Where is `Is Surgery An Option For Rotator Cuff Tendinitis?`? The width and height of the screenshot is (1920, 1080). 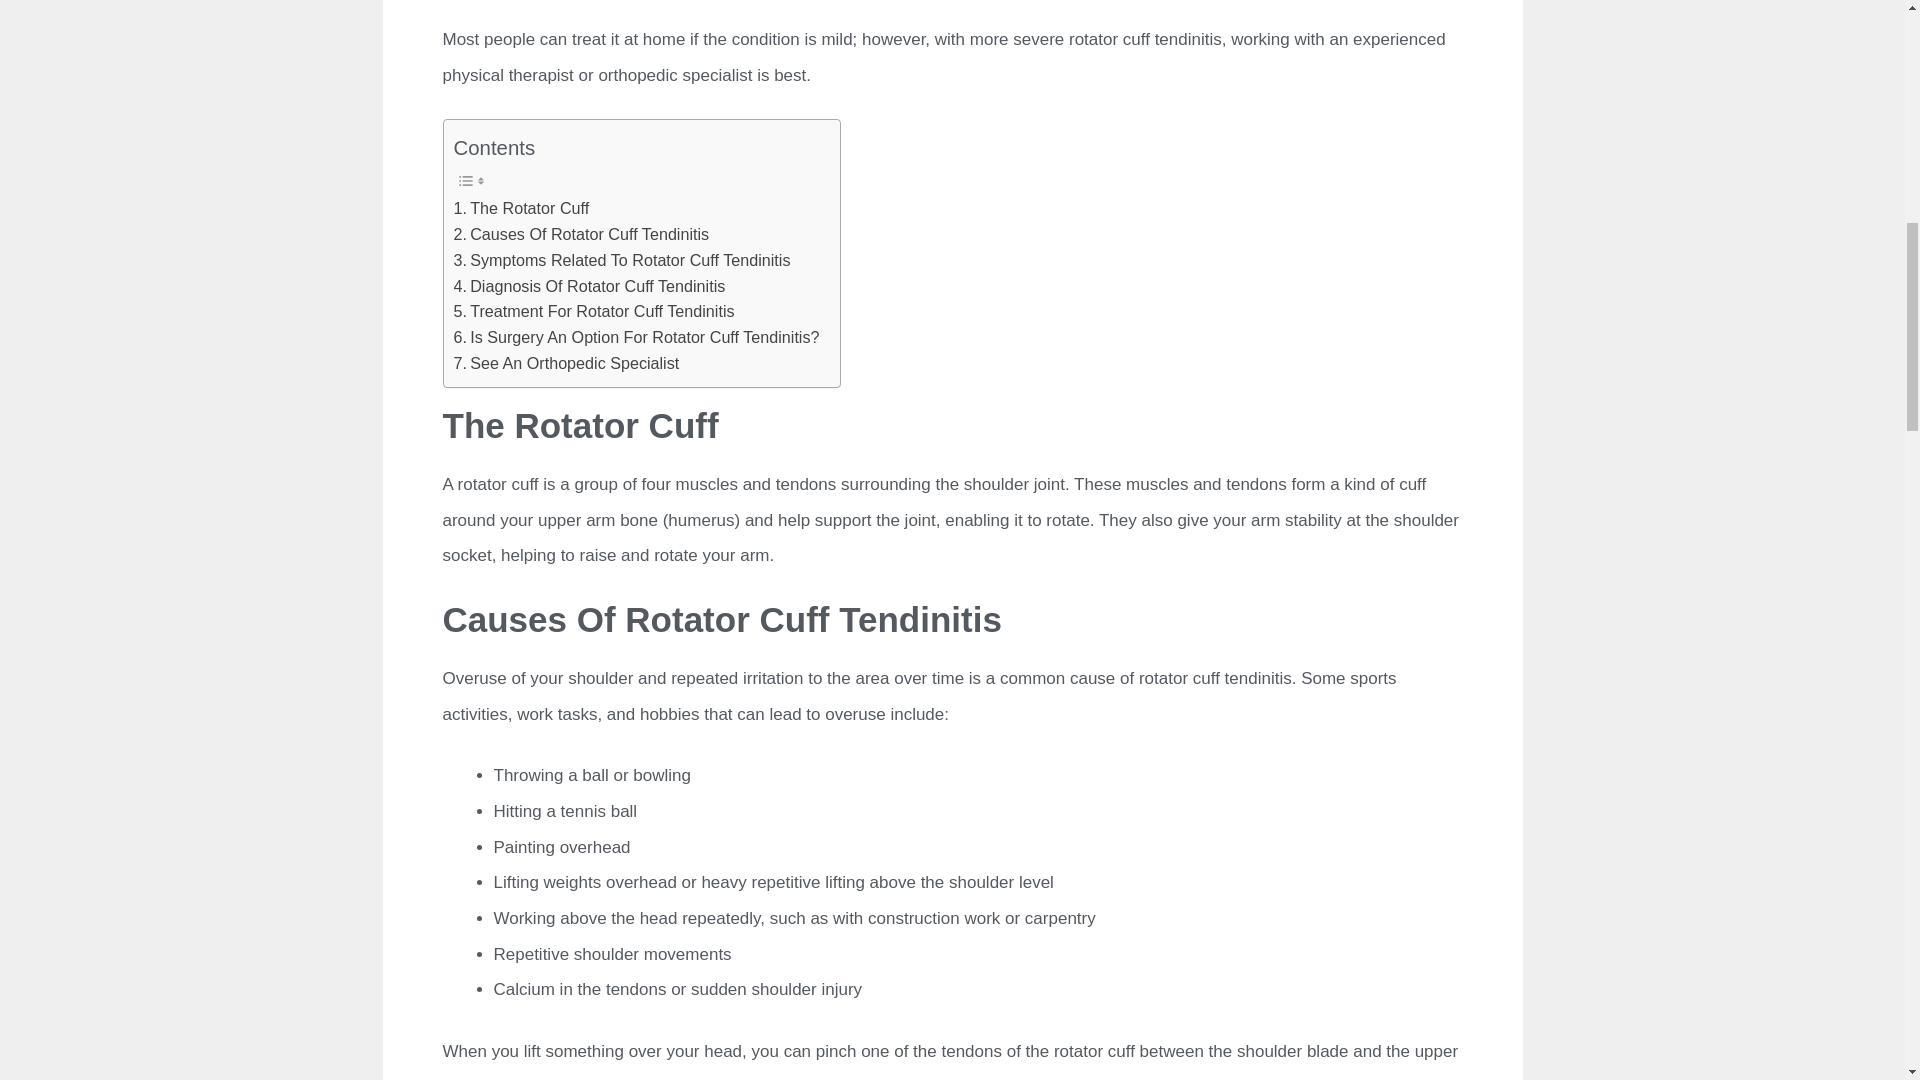 Is Surgery An Option For Rotator Cuff Tendinitis? is located at coordinates (636, 338).